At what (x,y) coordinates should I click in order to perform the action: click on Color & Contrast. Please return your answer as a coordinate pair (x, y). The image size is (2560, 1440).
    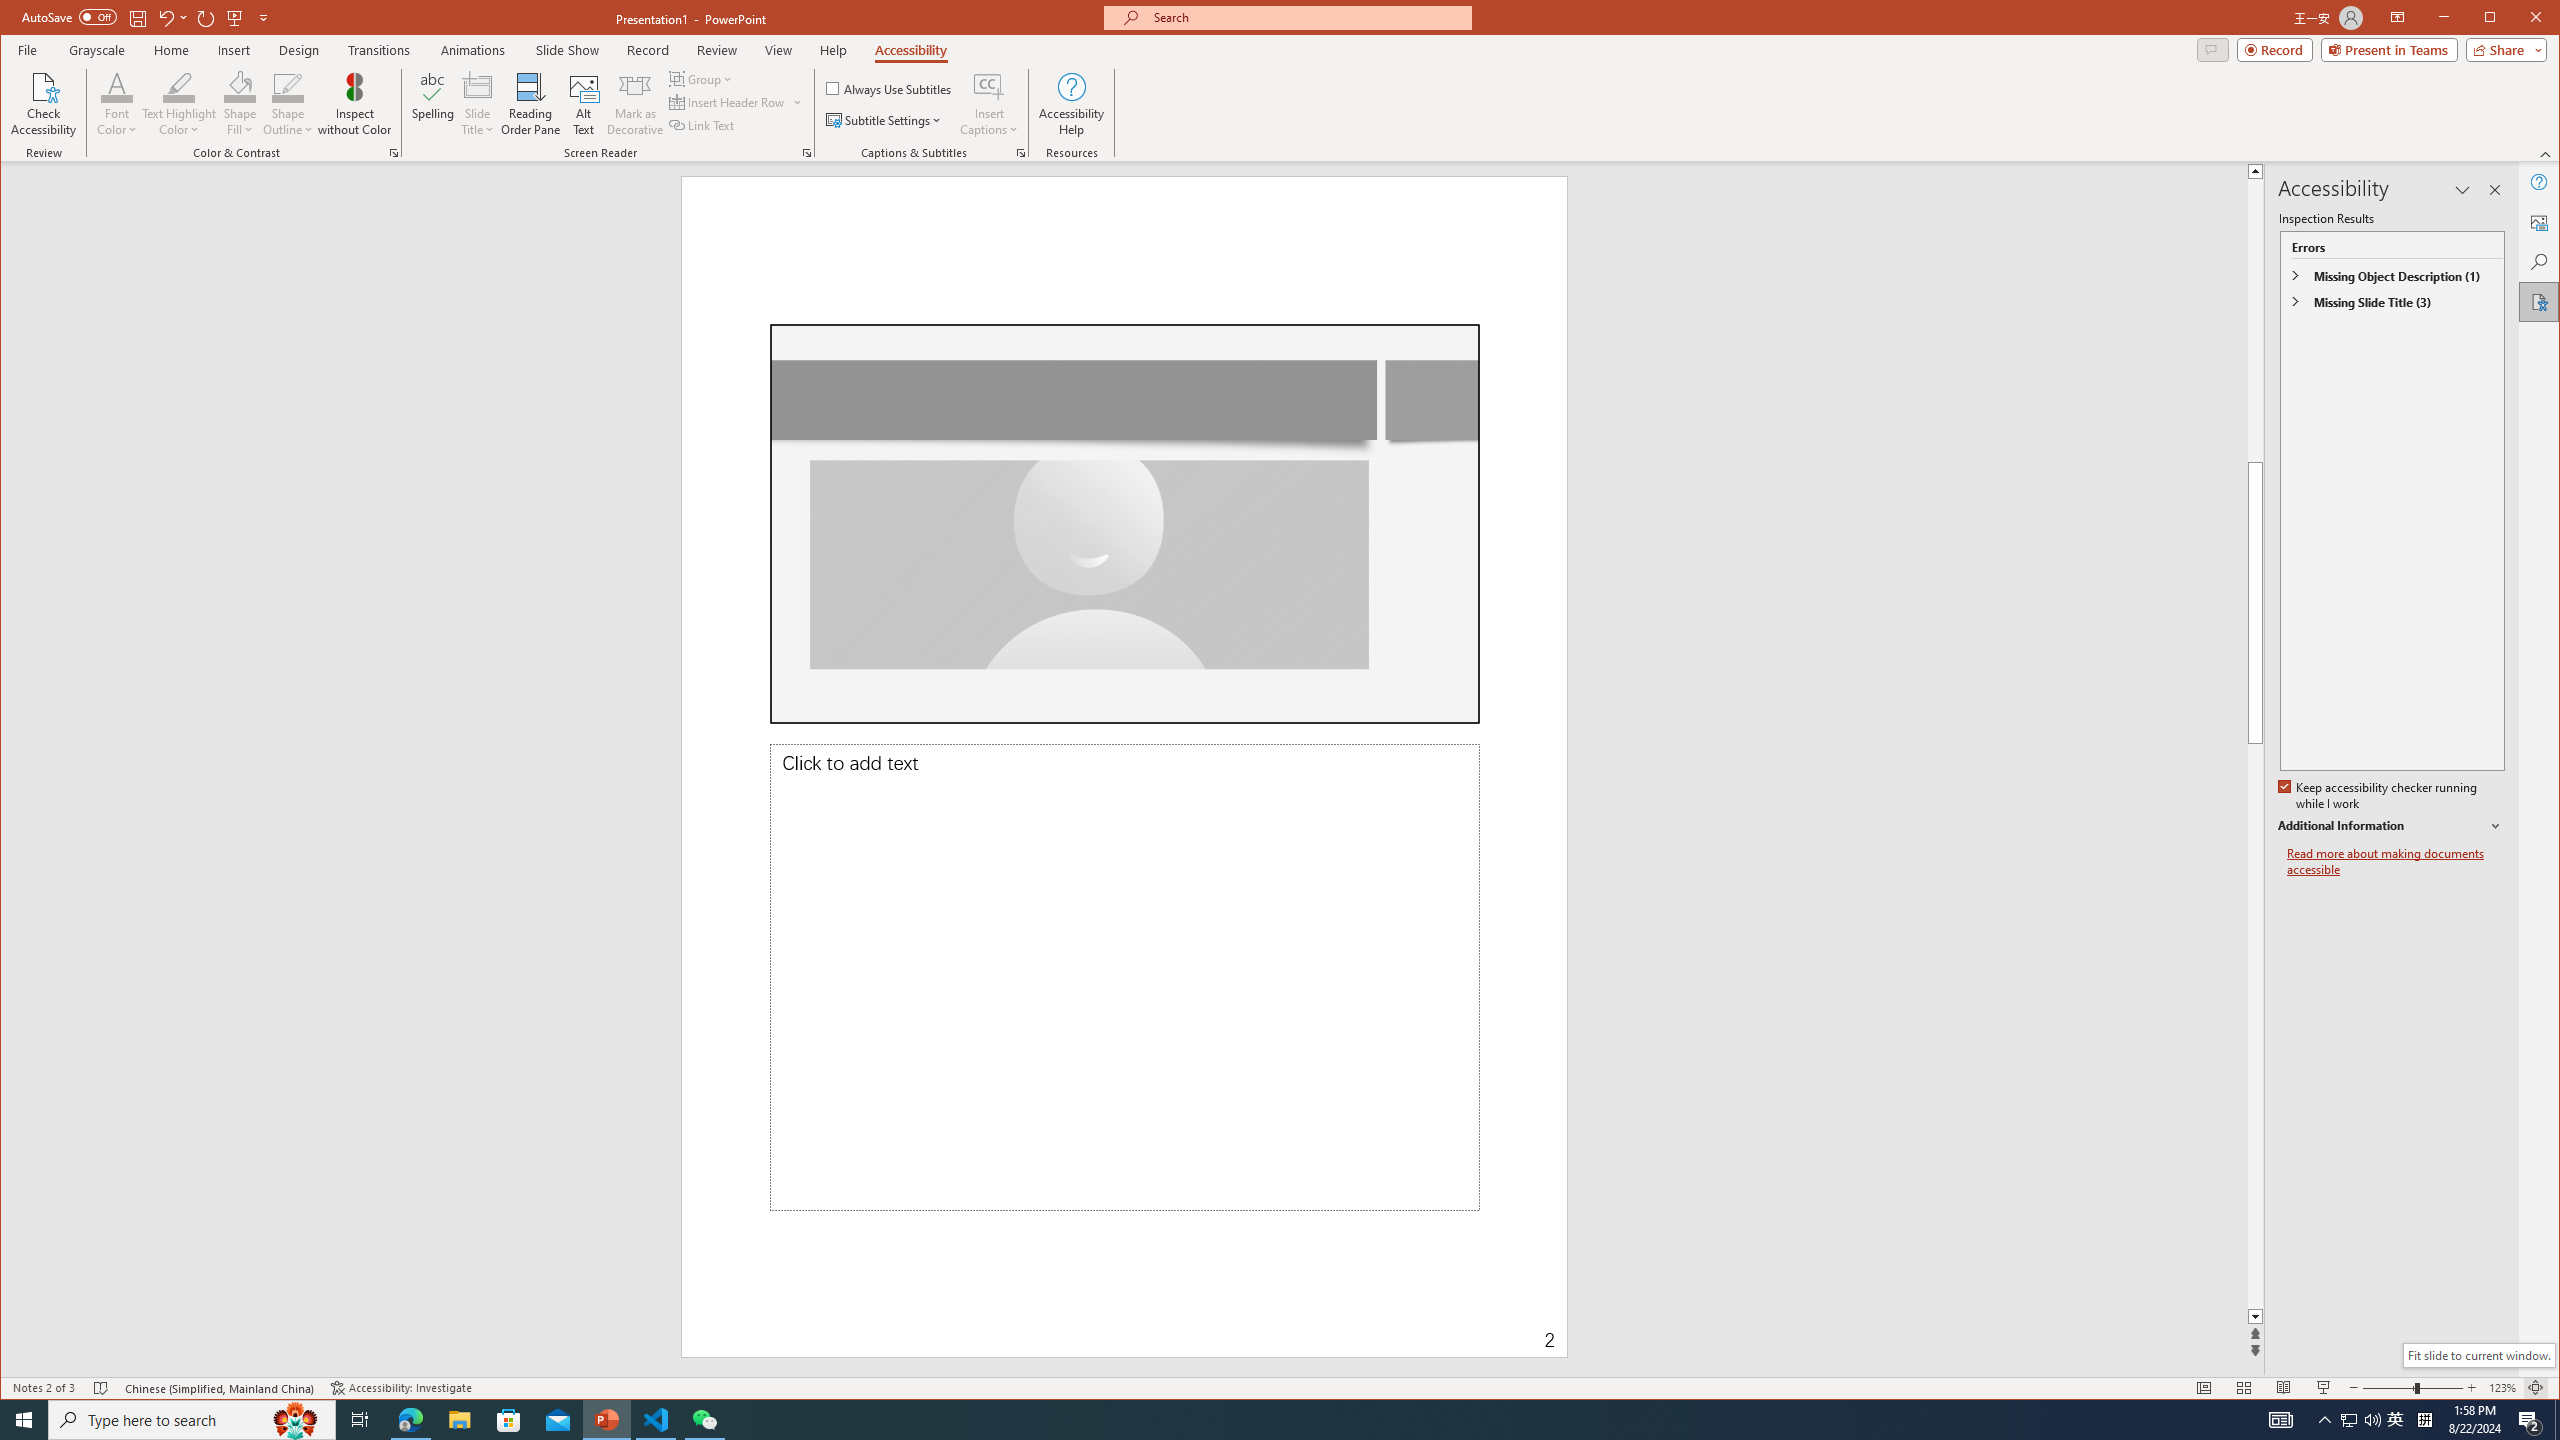
    Looking at the image, I should click on (394, 153).